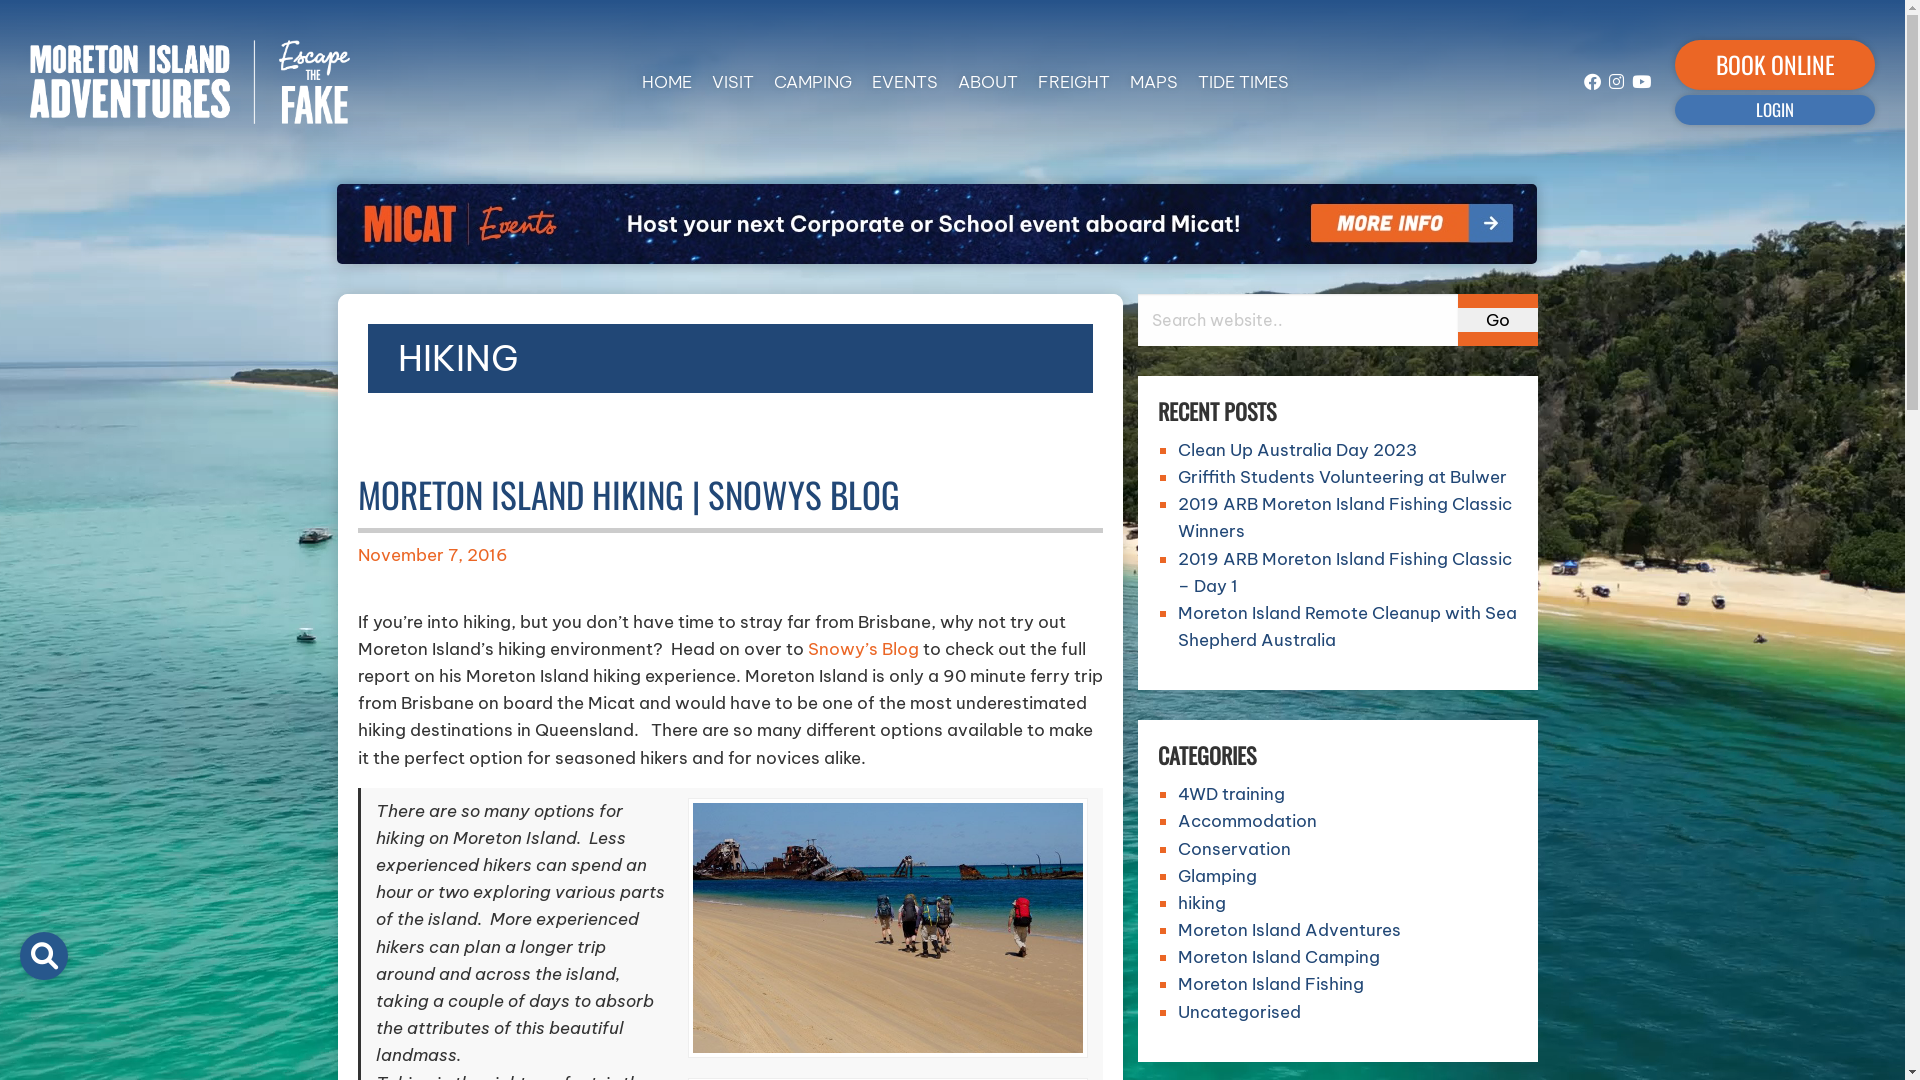  Describe the element at coordinates (1154, 82) in the screenshot. I see `MAPS` at that location.